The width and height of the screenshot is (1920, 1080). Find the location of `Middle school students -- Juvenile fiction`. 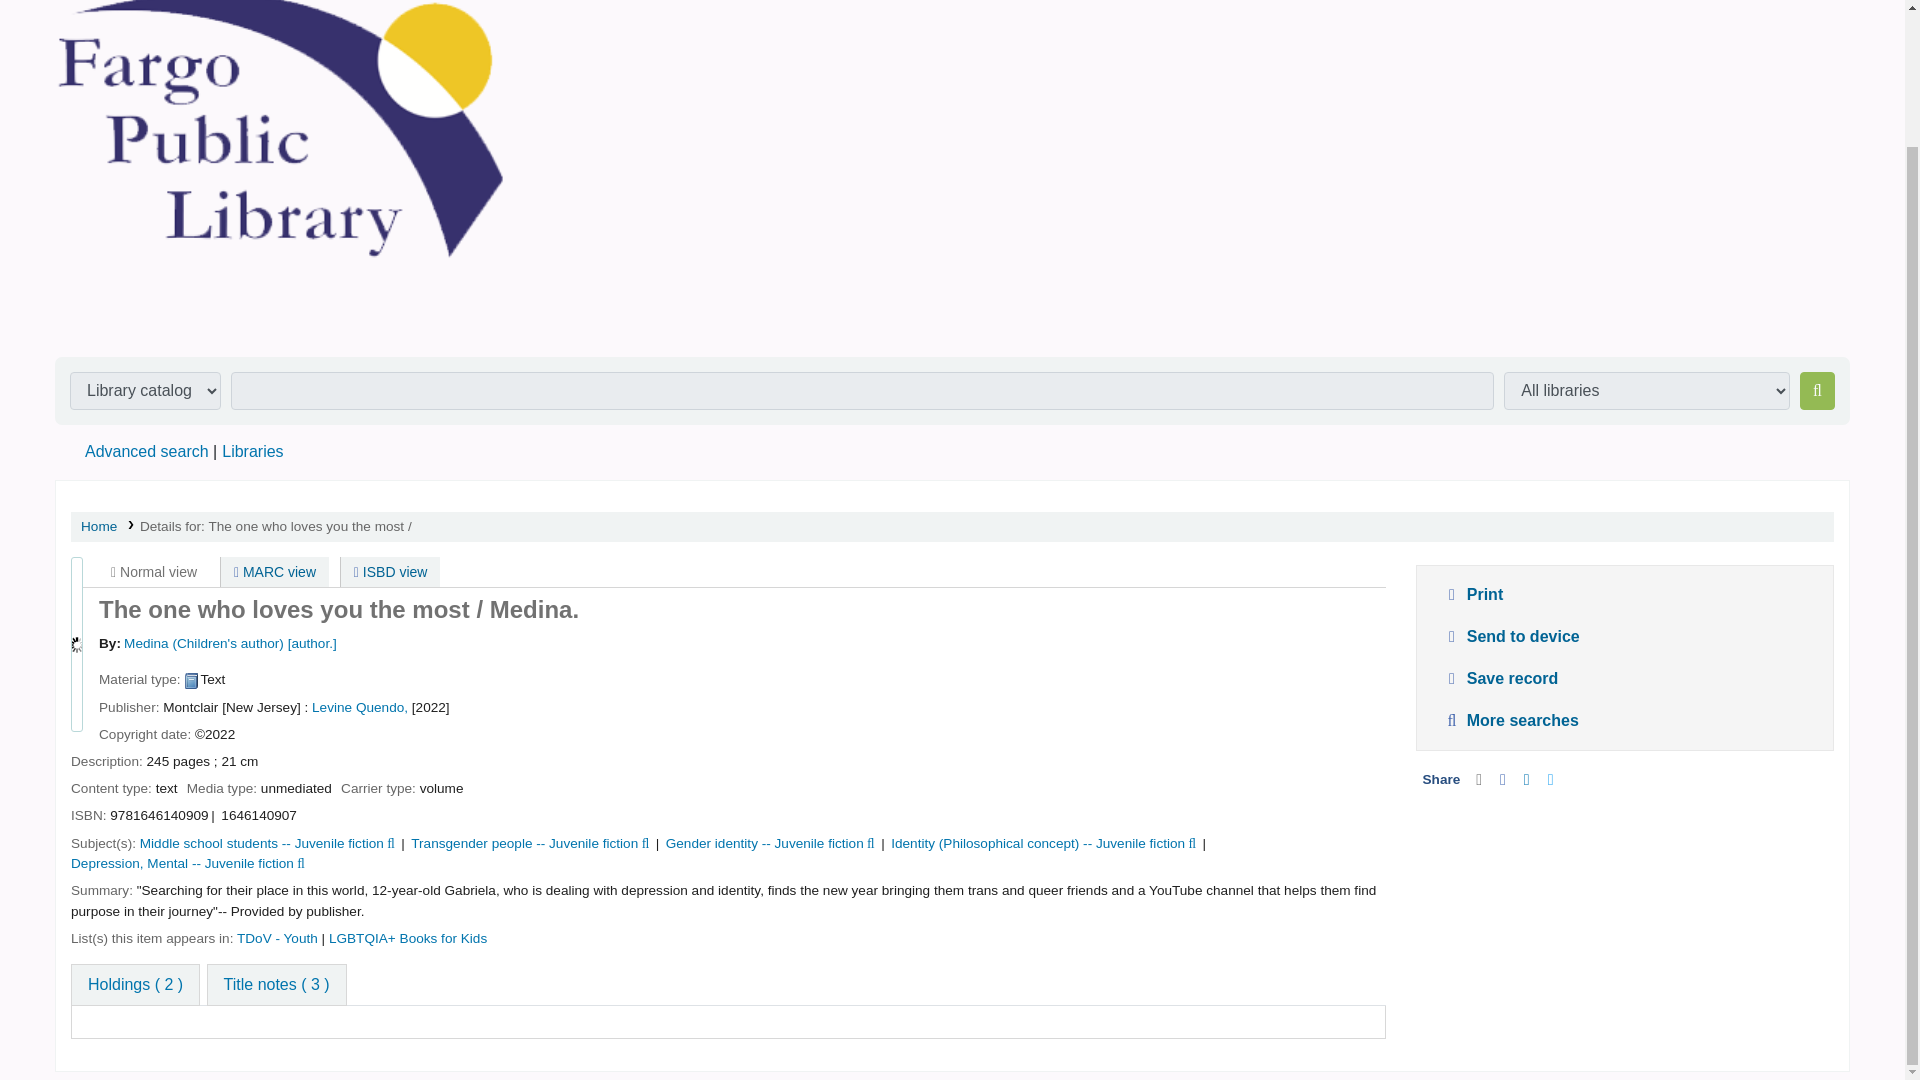

Middle school students -- Juvenile fiction is located at coordinates (262, 843).